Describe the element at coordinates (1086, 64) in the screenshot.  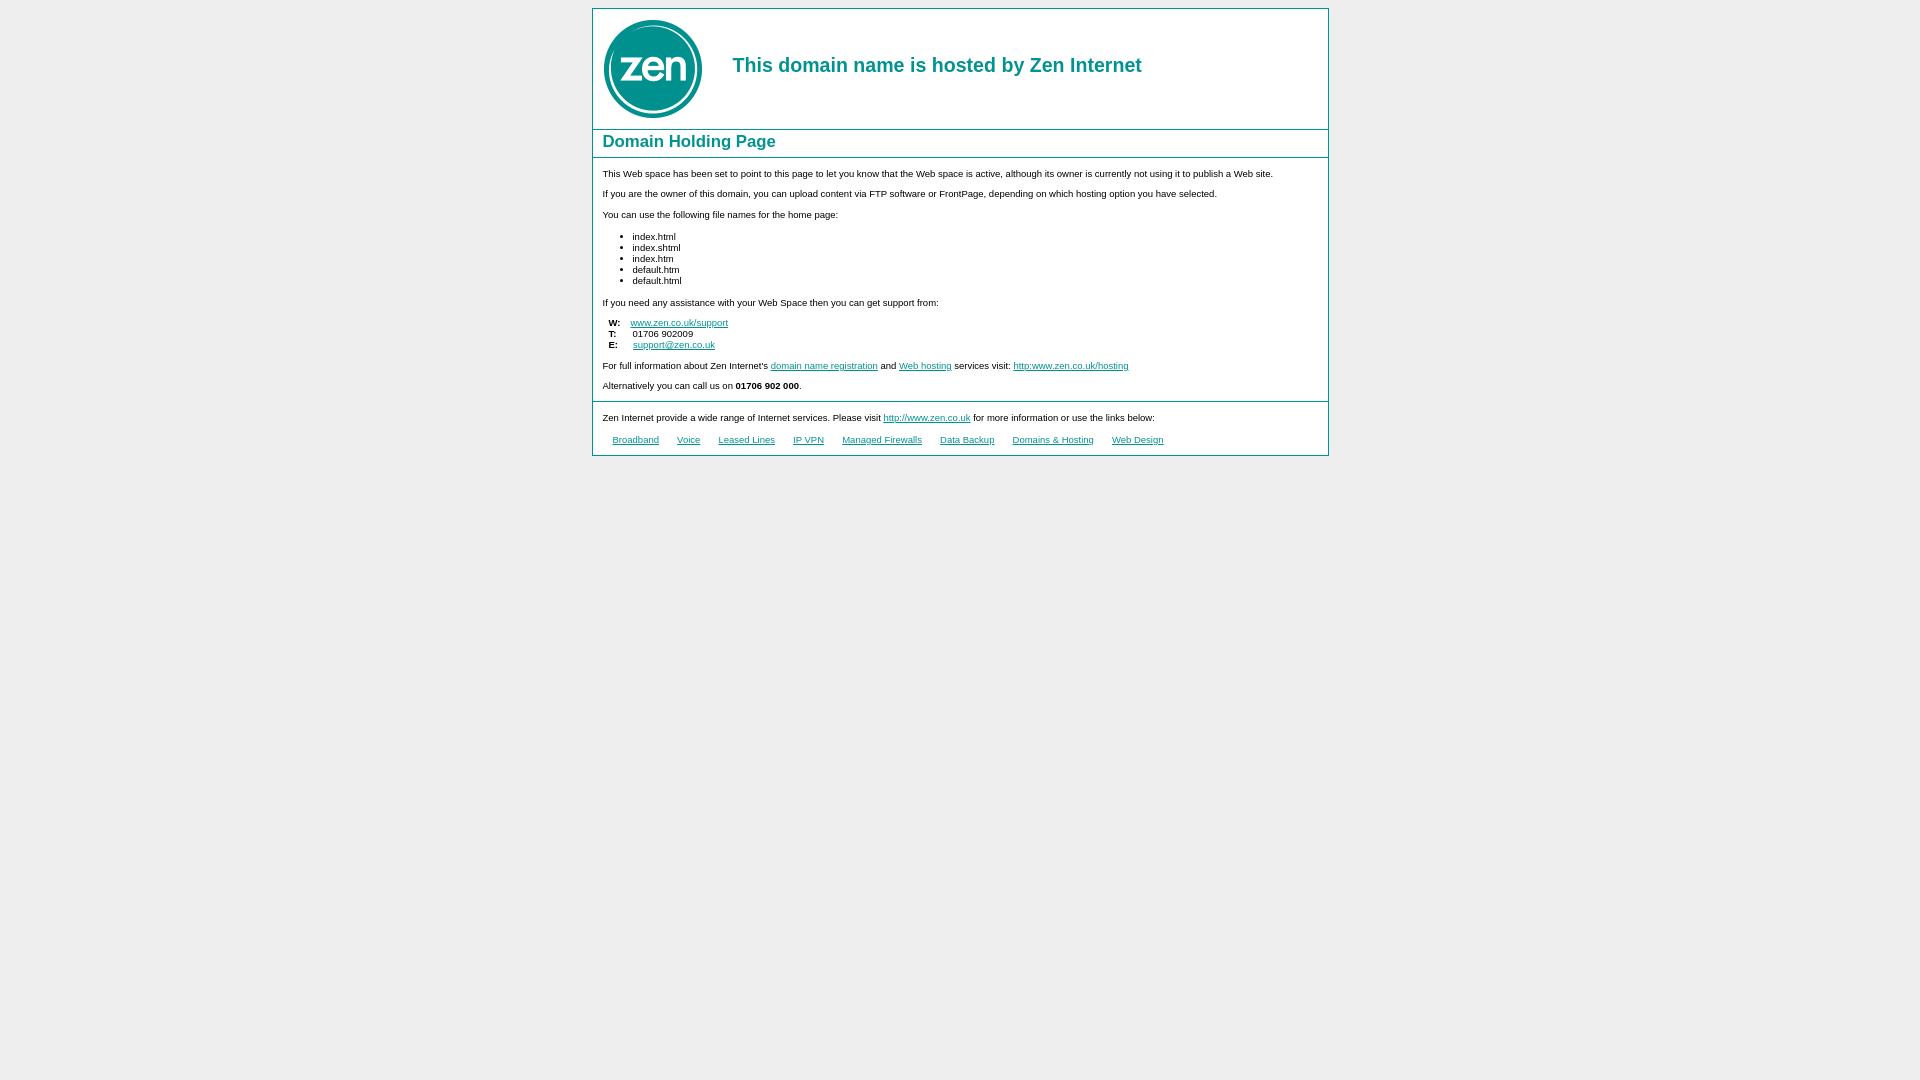
I see `Zen Internet` at that location.